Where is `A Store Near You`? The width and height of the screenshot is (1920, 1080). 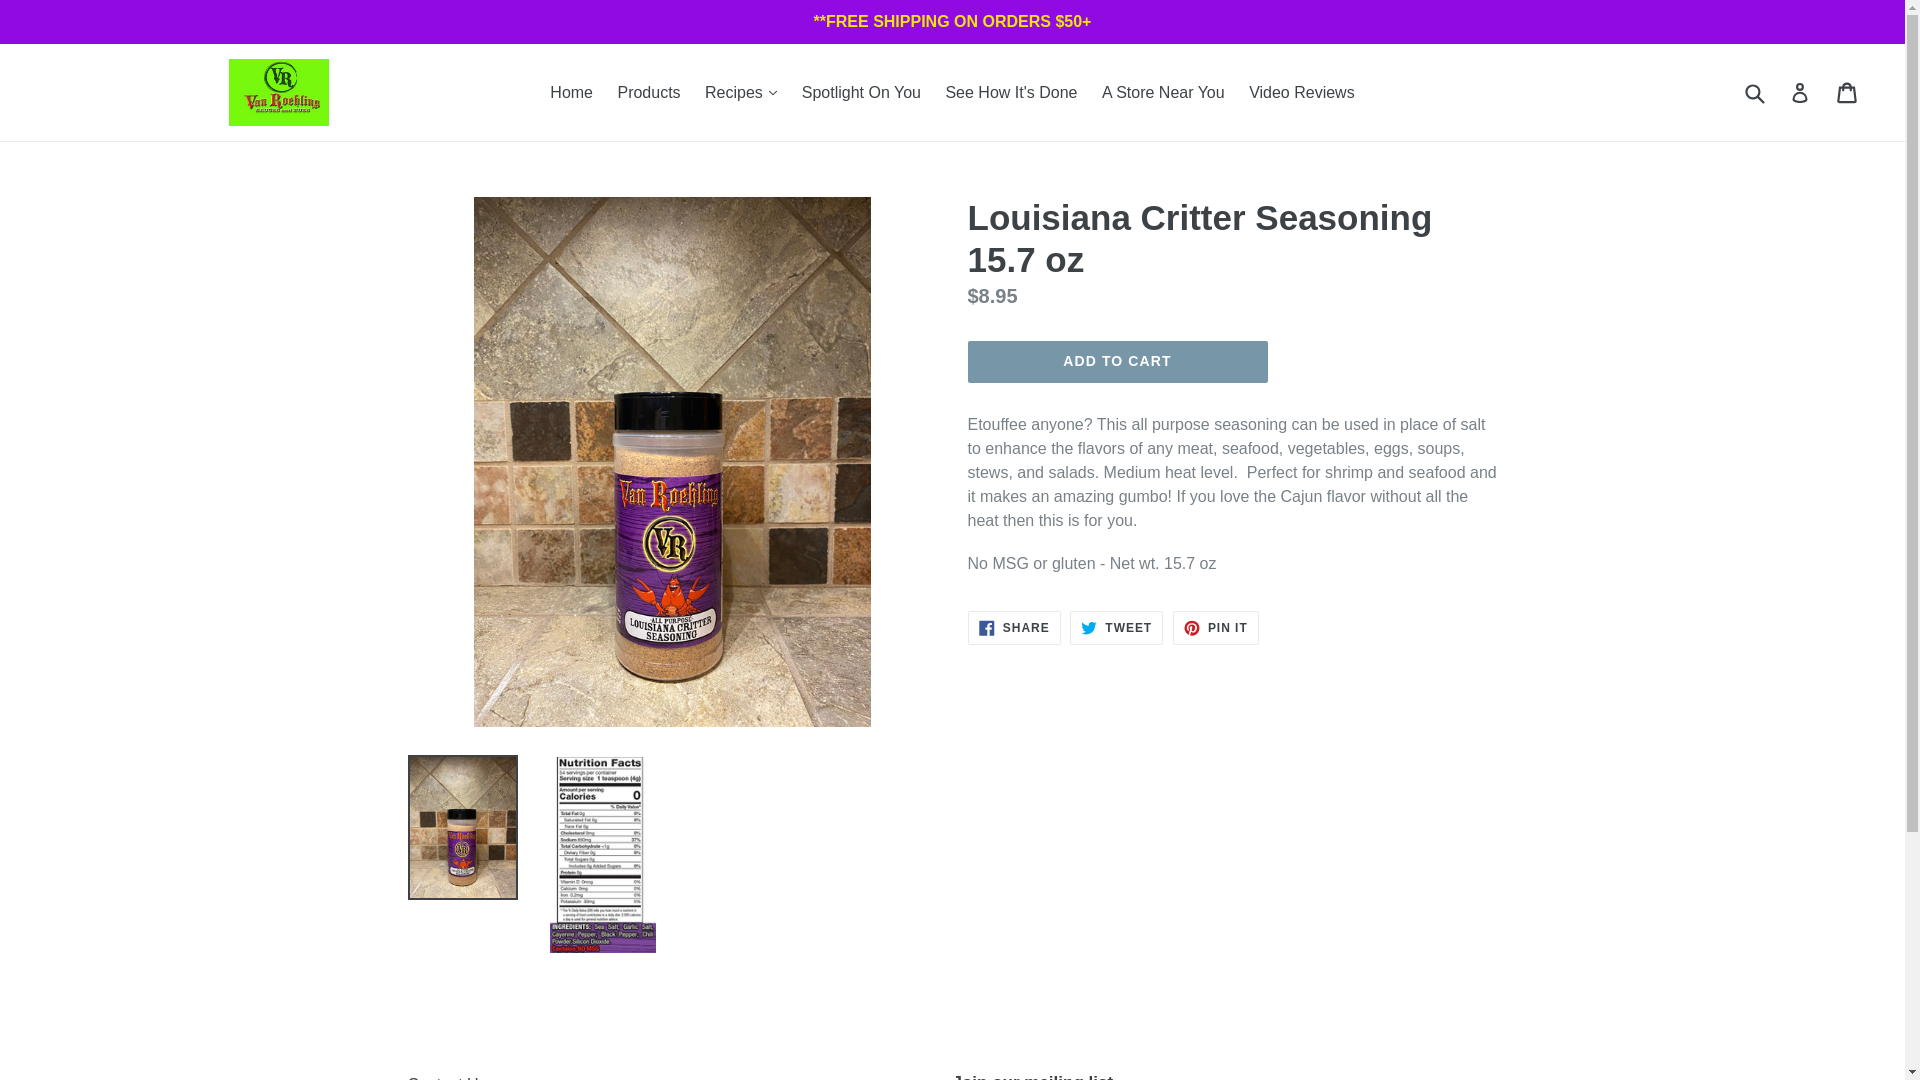
A Store Near You is located at coordinates (1163, 92).